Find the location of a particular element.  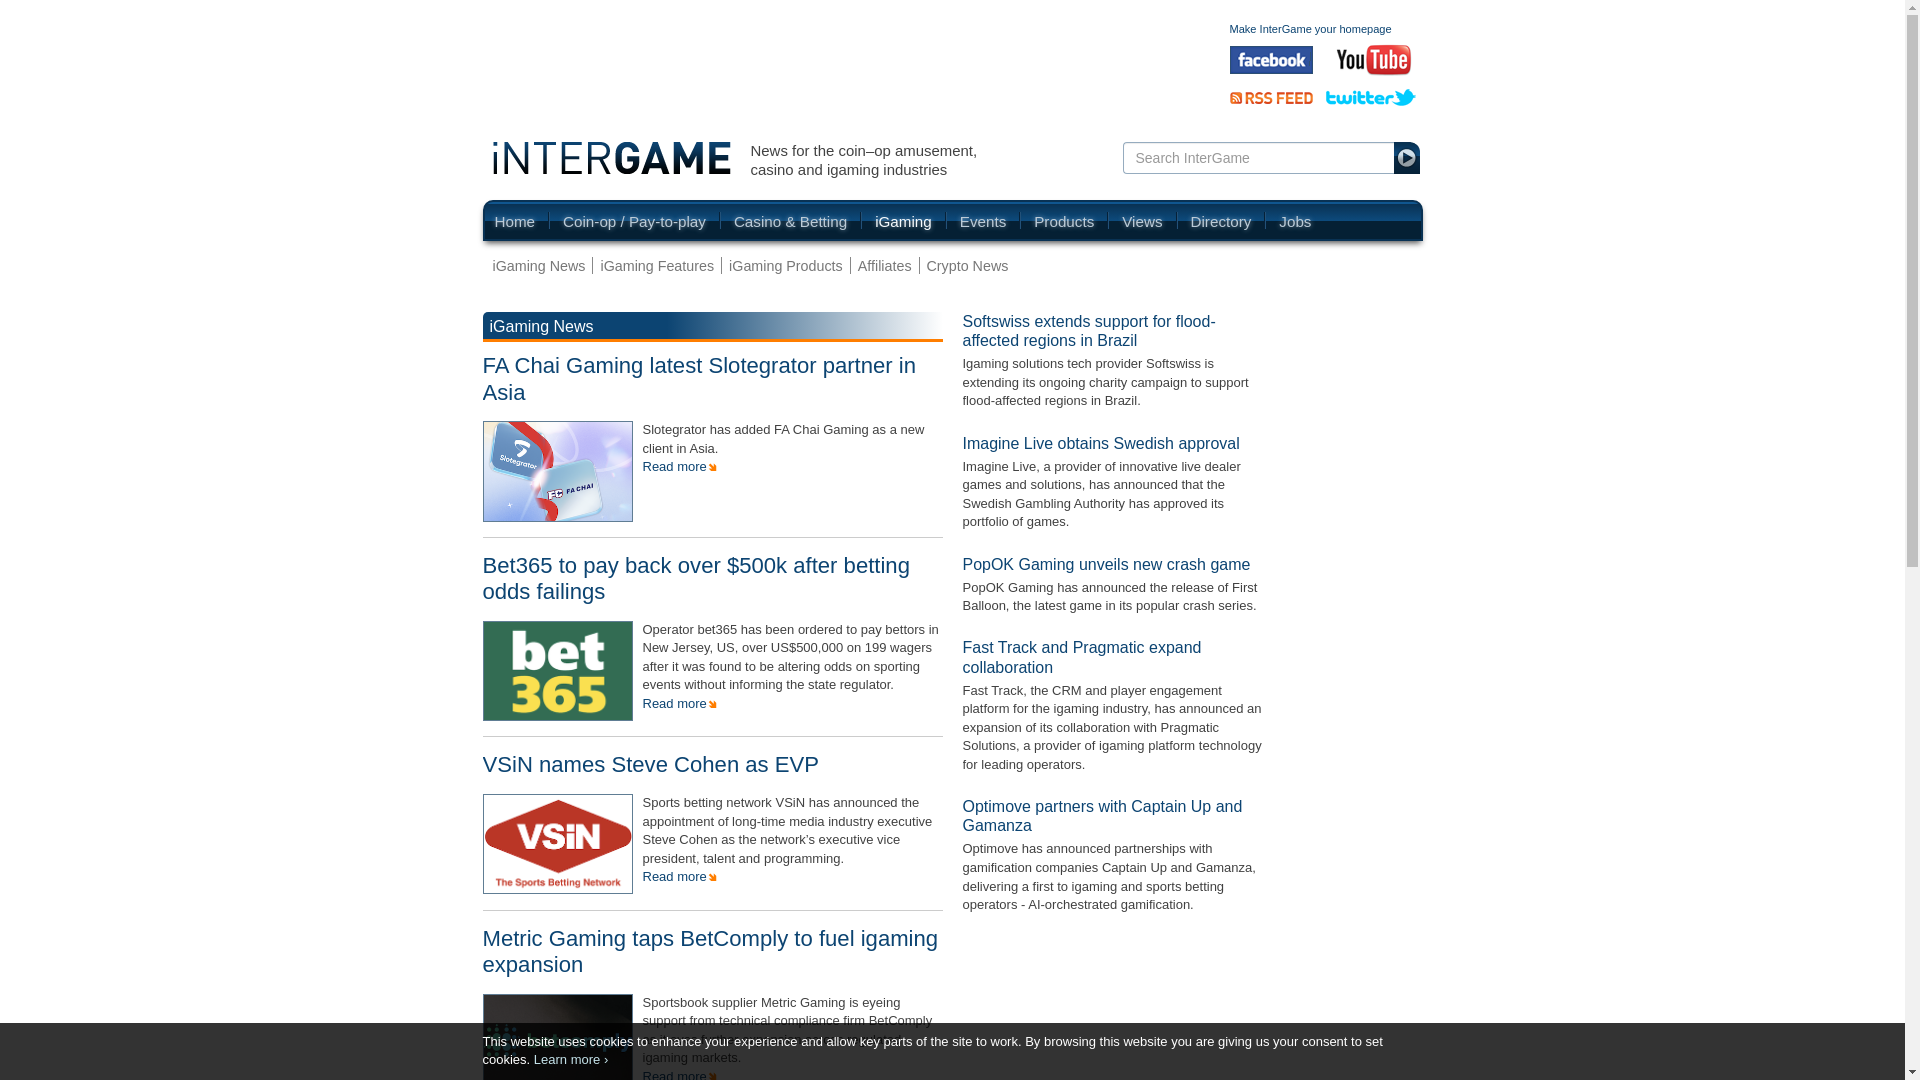

iGaming News is located at coordinates (542, 265).